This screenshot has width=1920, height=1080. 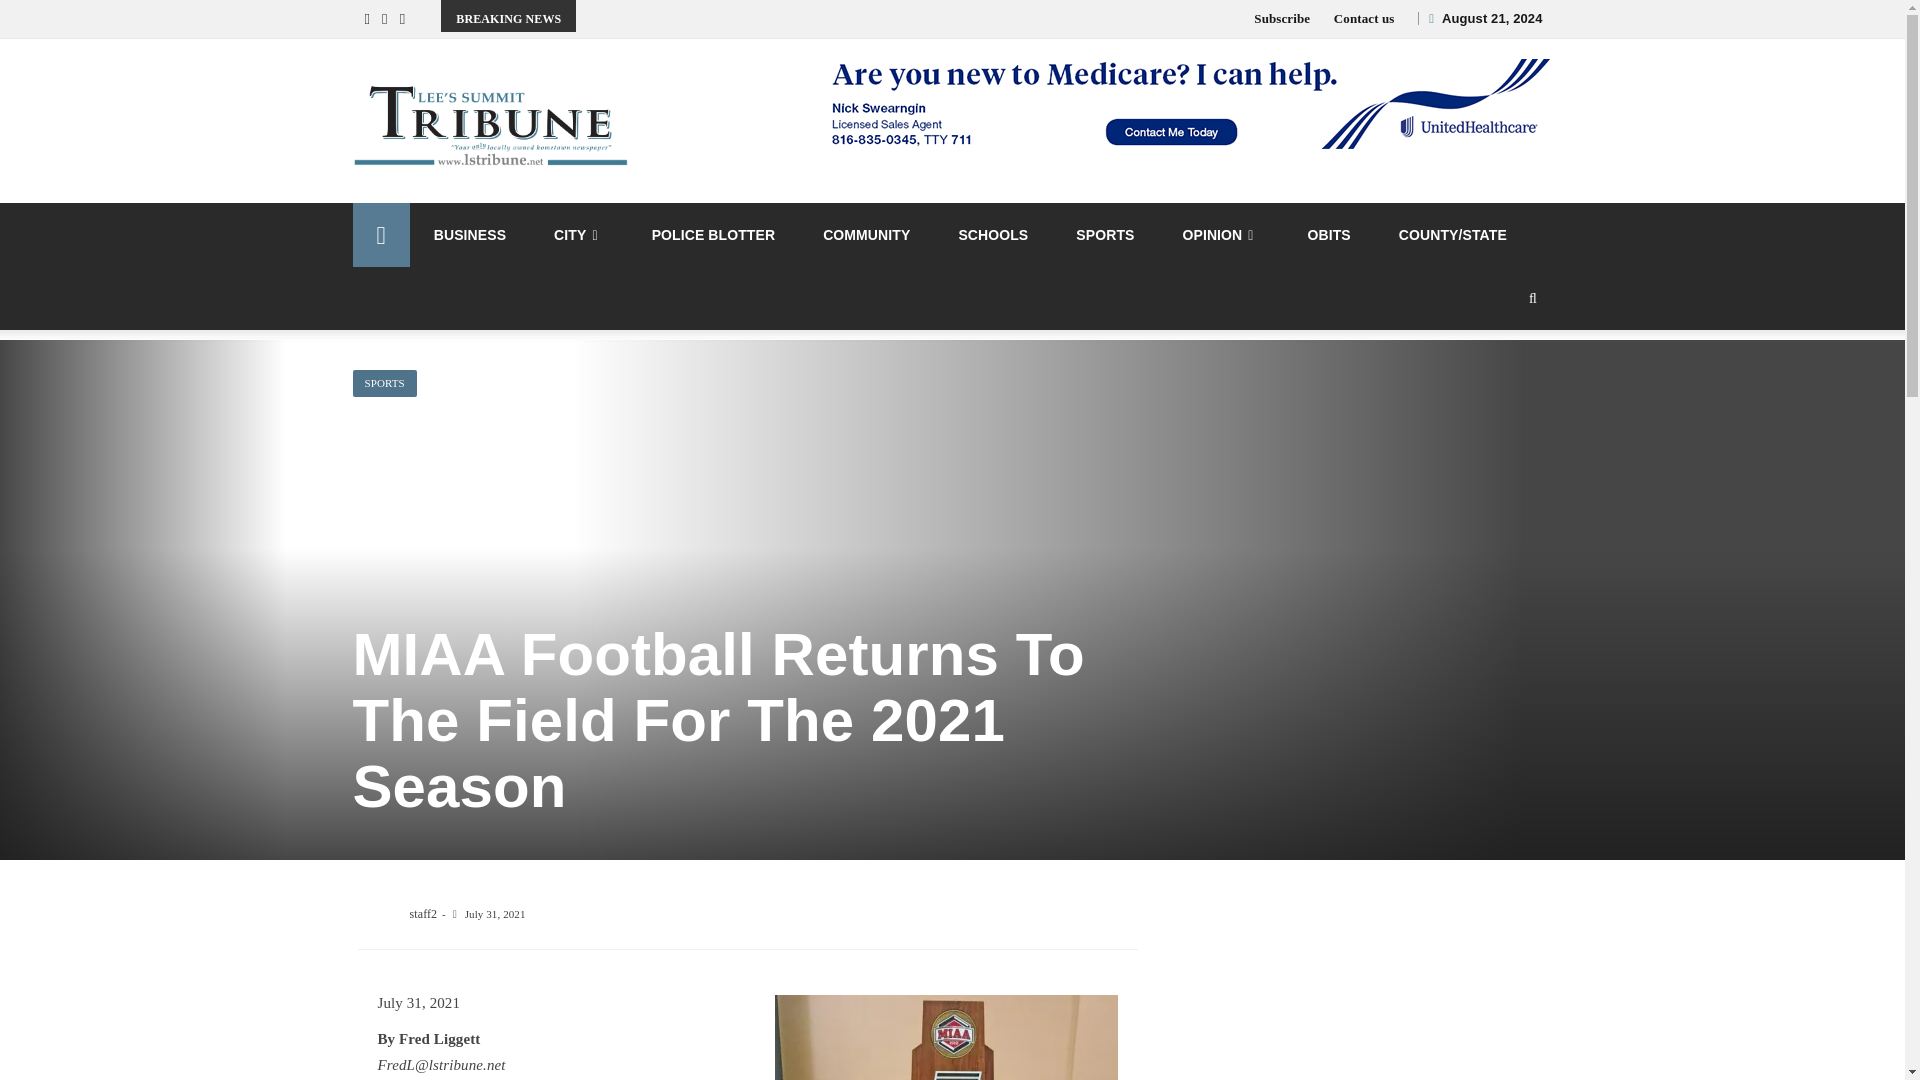 I want to click on Contact us, so click(x=1364, y=18).